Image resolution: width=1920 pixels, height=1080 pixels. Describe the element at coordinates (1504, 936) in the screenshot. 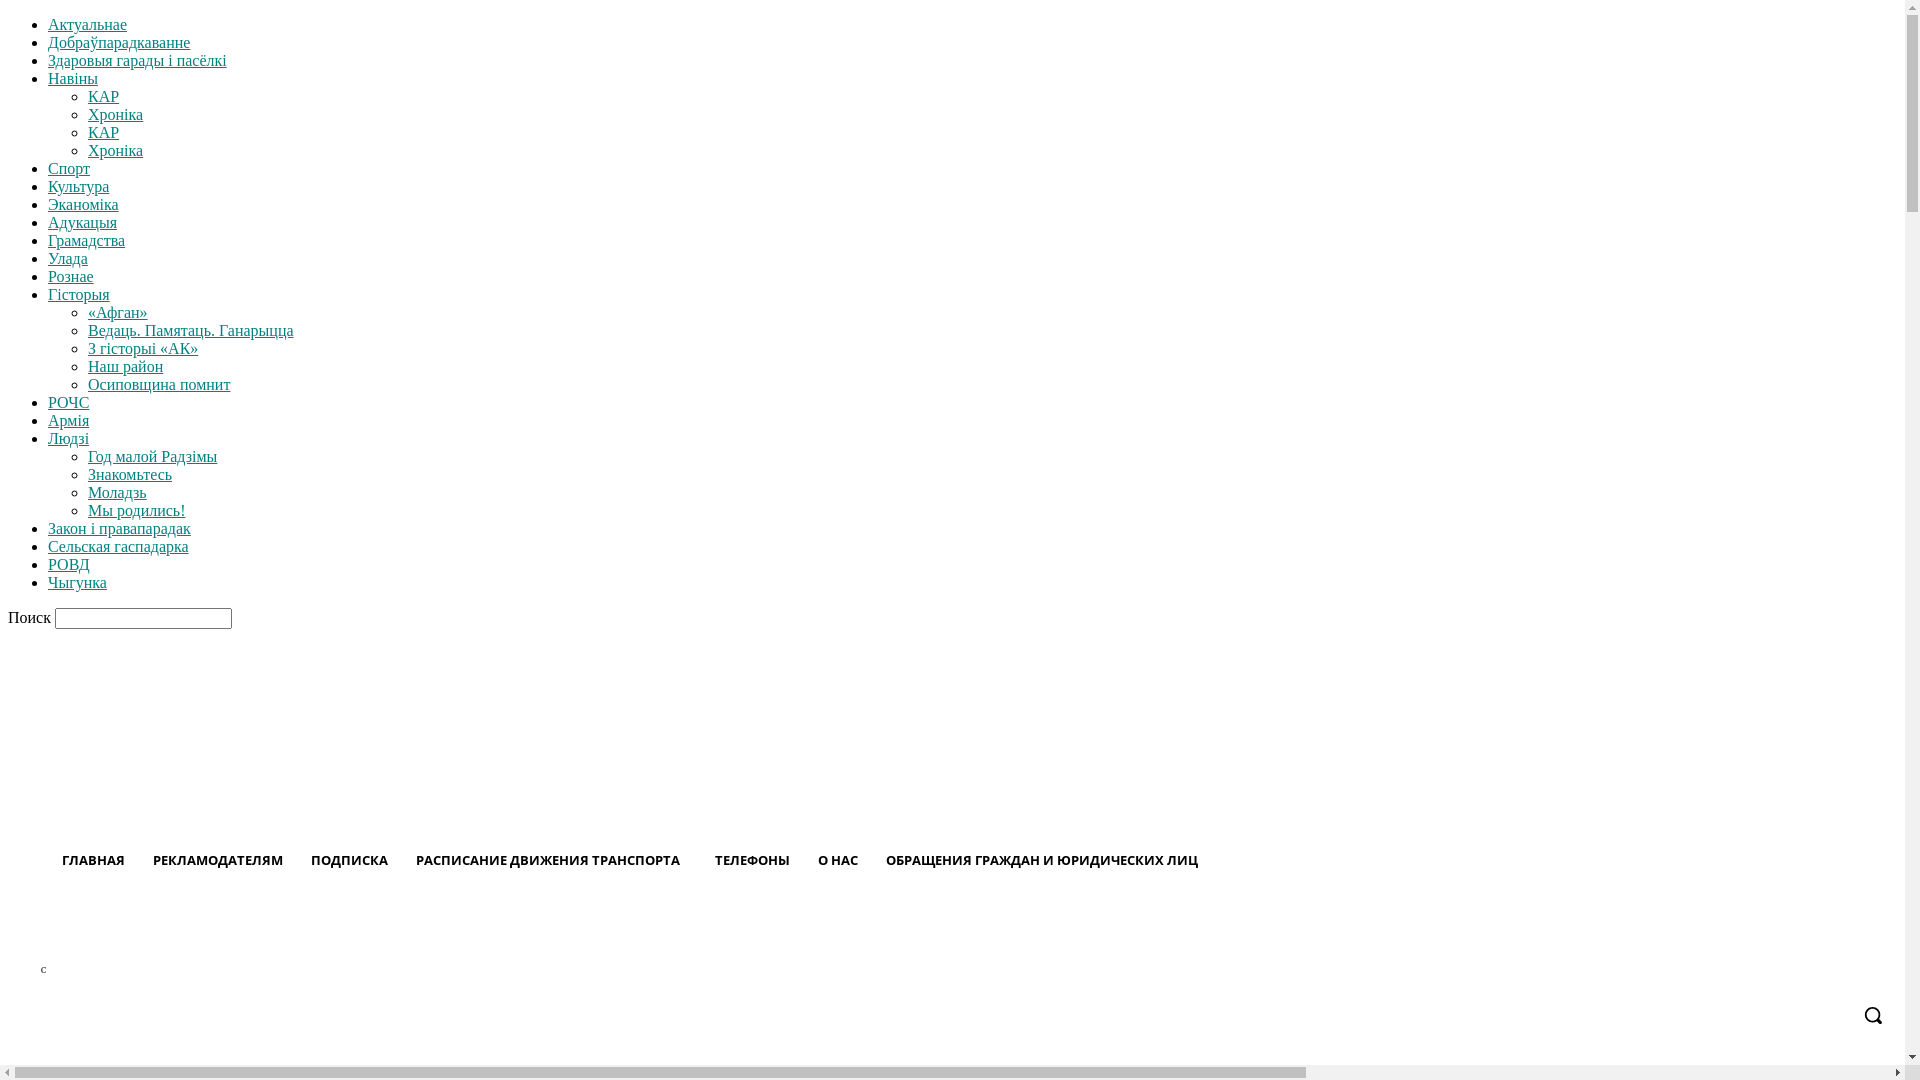

I see `Twitter` at that location.